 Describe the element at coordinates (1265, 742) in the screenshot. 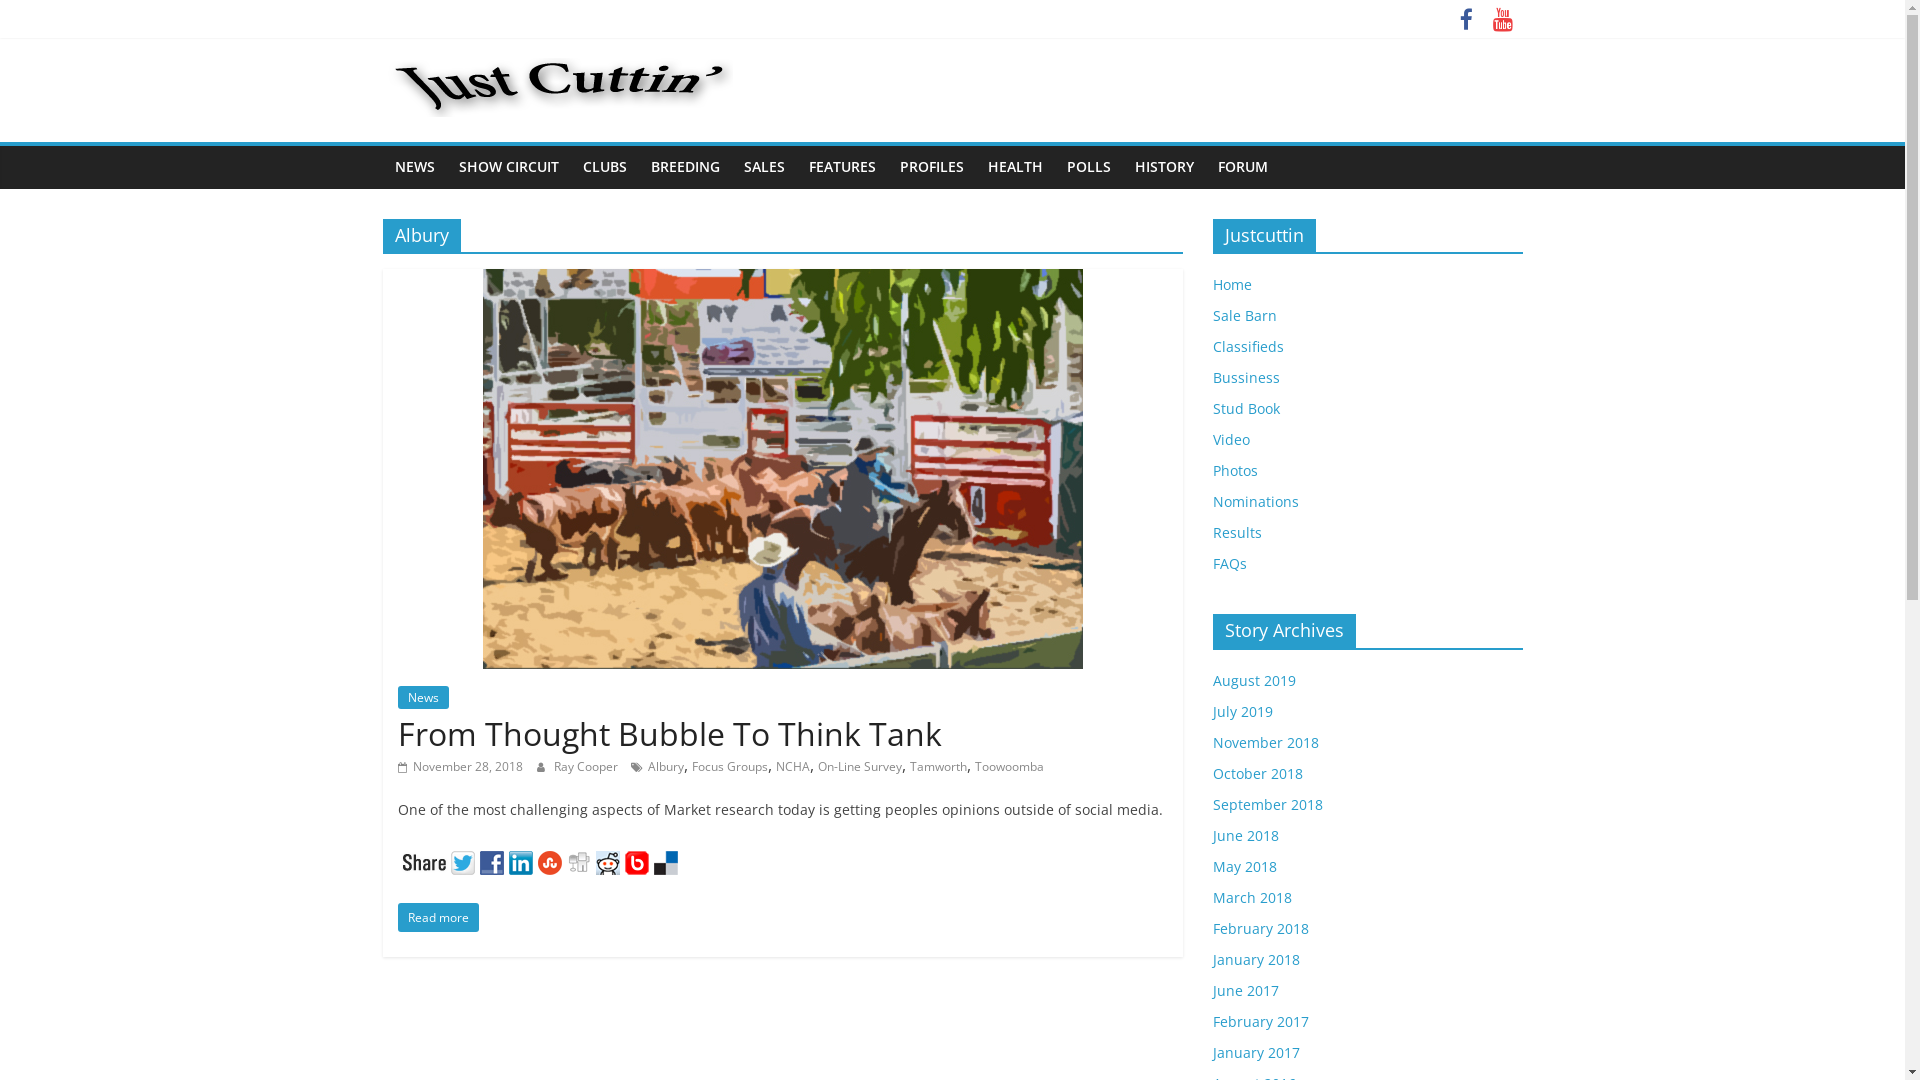

I see `November 2018` at that location.